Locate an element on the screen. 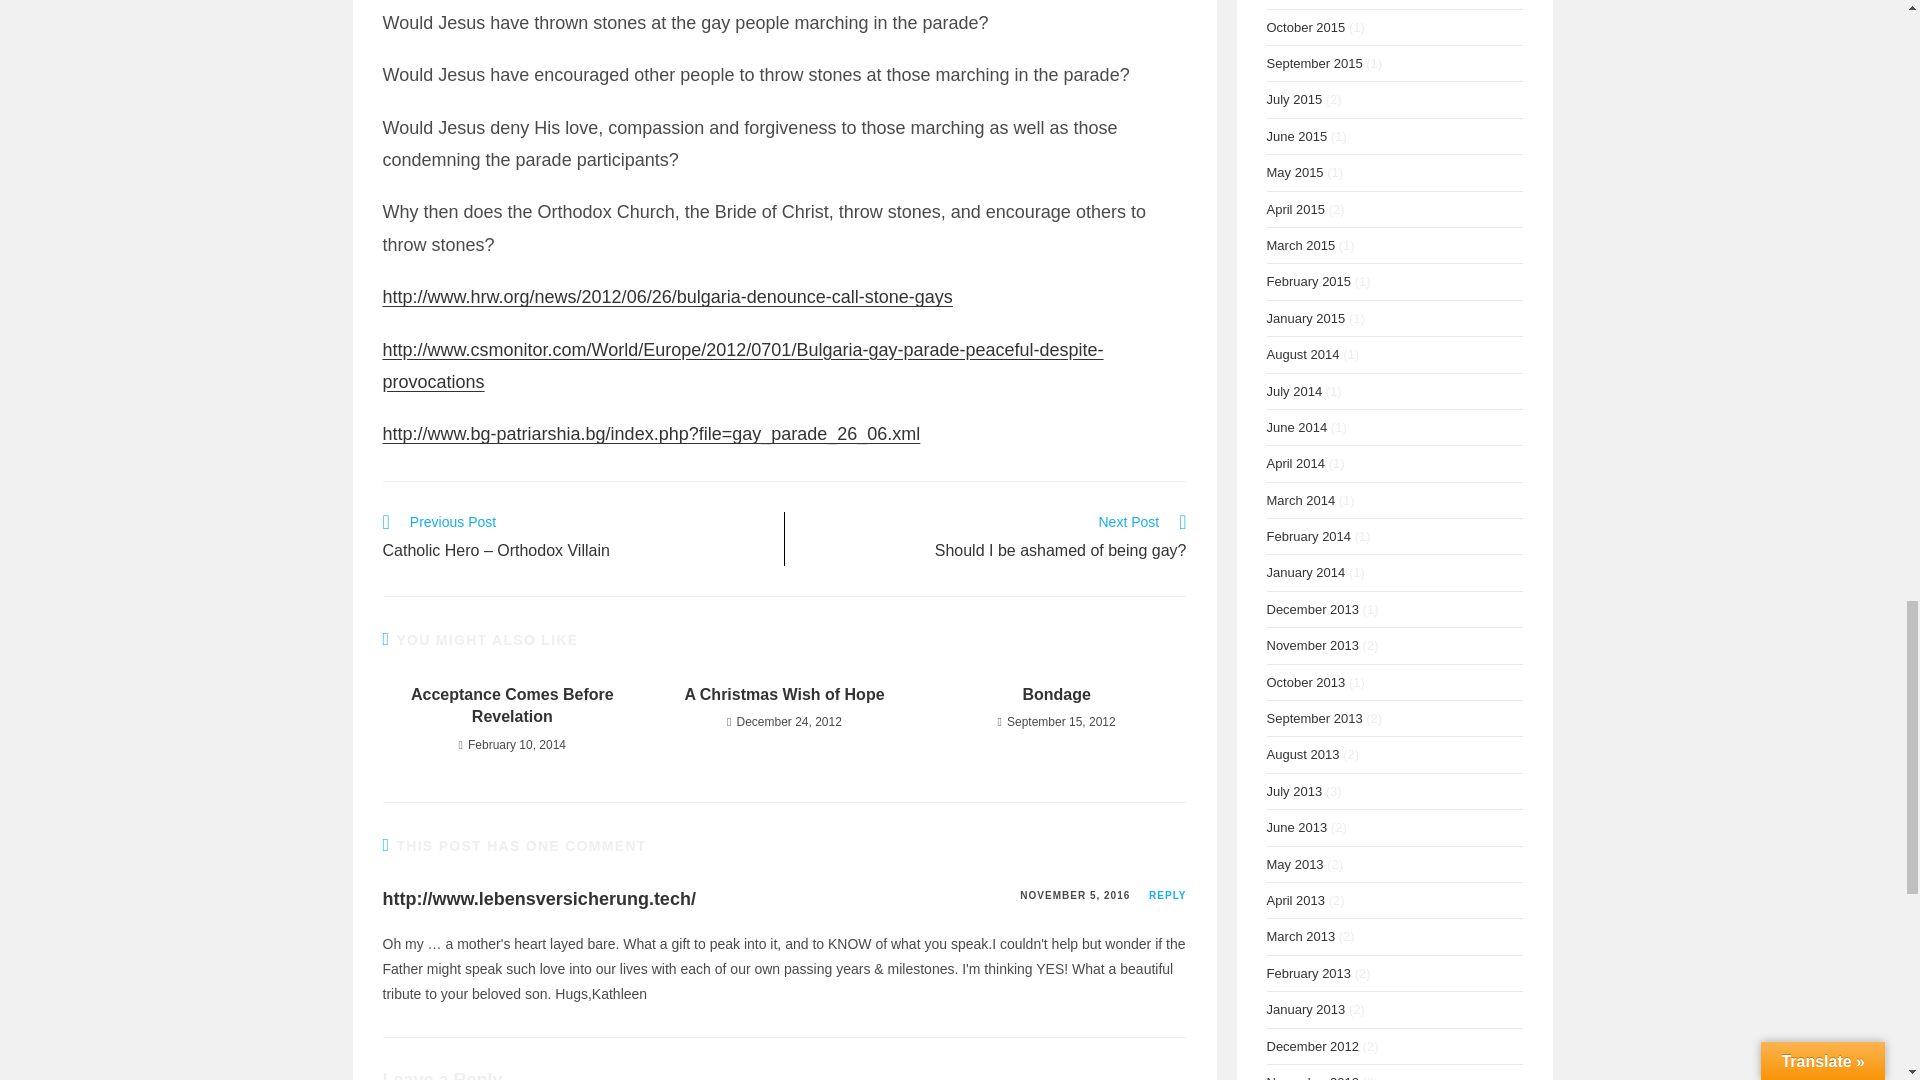  A Christmas Wish of Hope is located at coordinates (784, 694).